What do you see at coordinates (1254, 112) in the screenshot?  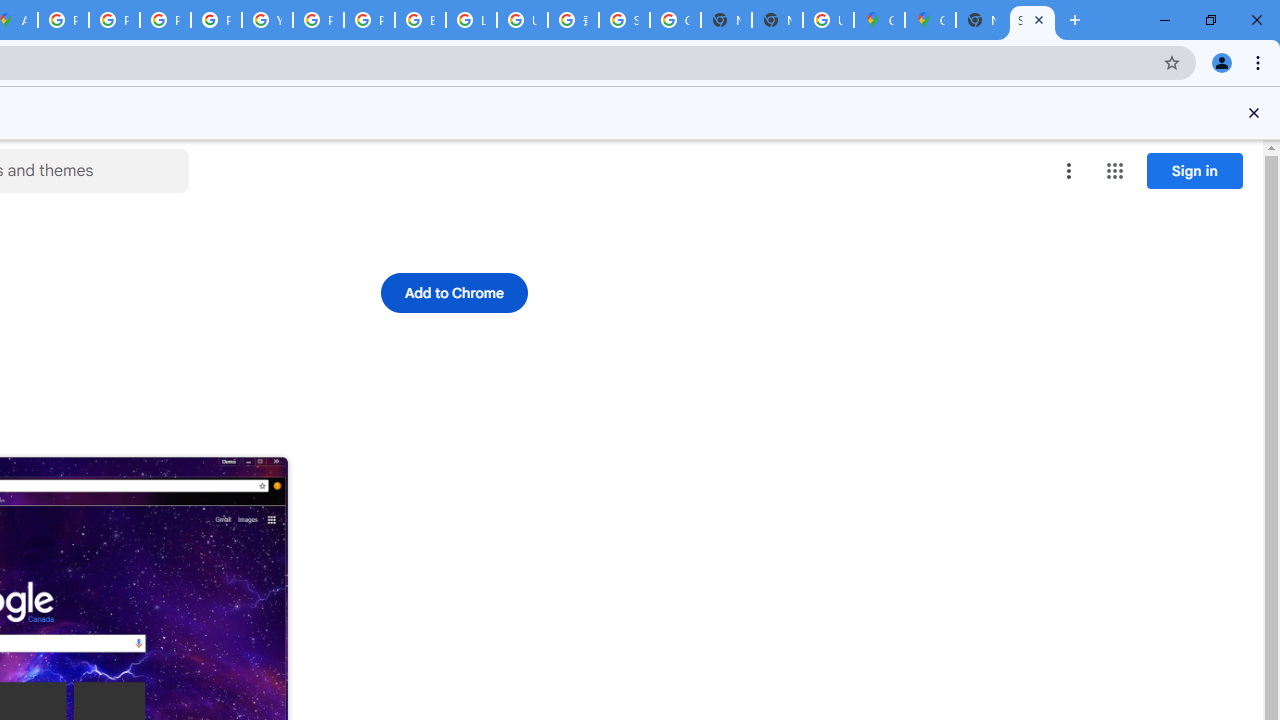 I see `Close` at bounding box center [1254, 112].